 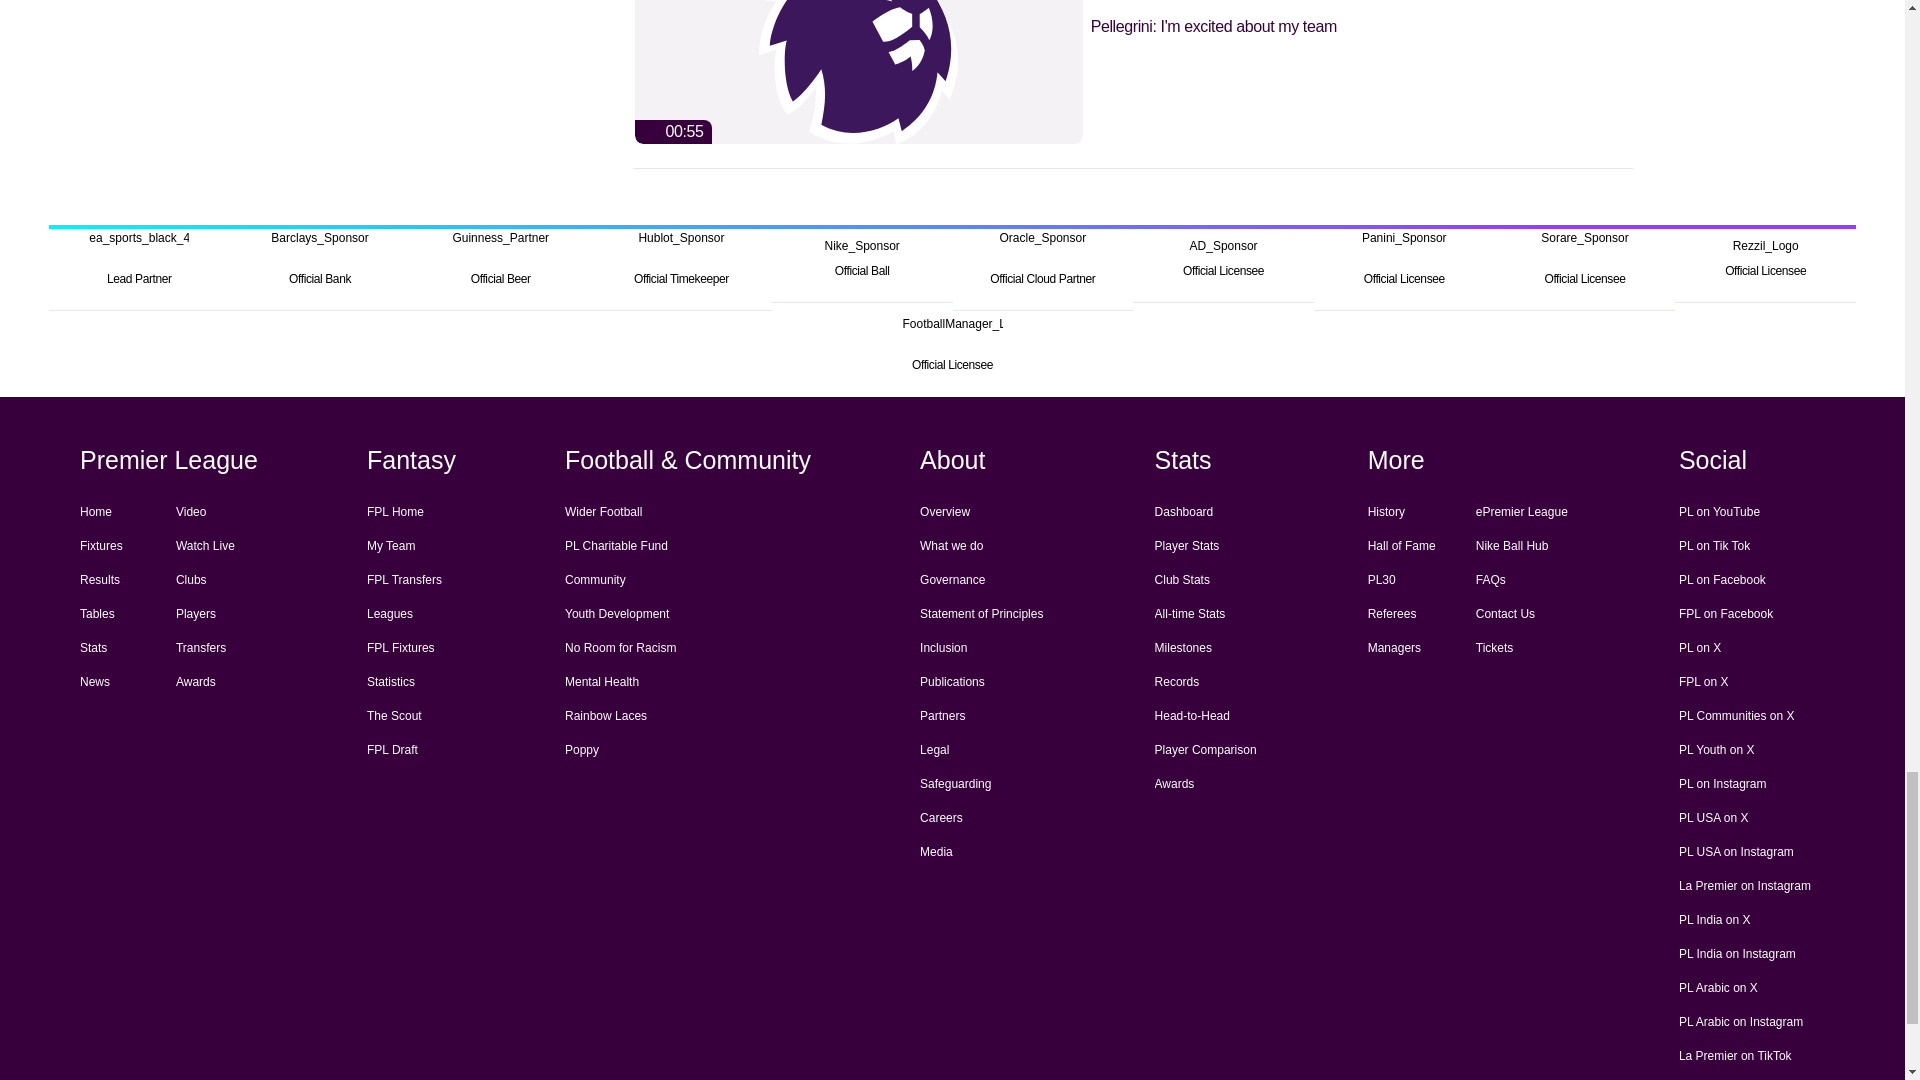 What do you see at coordinates (1132, 72) in the screenshot?
I see `Pellegrini: I'm excited about my team` at bounding box center [1132, 72].